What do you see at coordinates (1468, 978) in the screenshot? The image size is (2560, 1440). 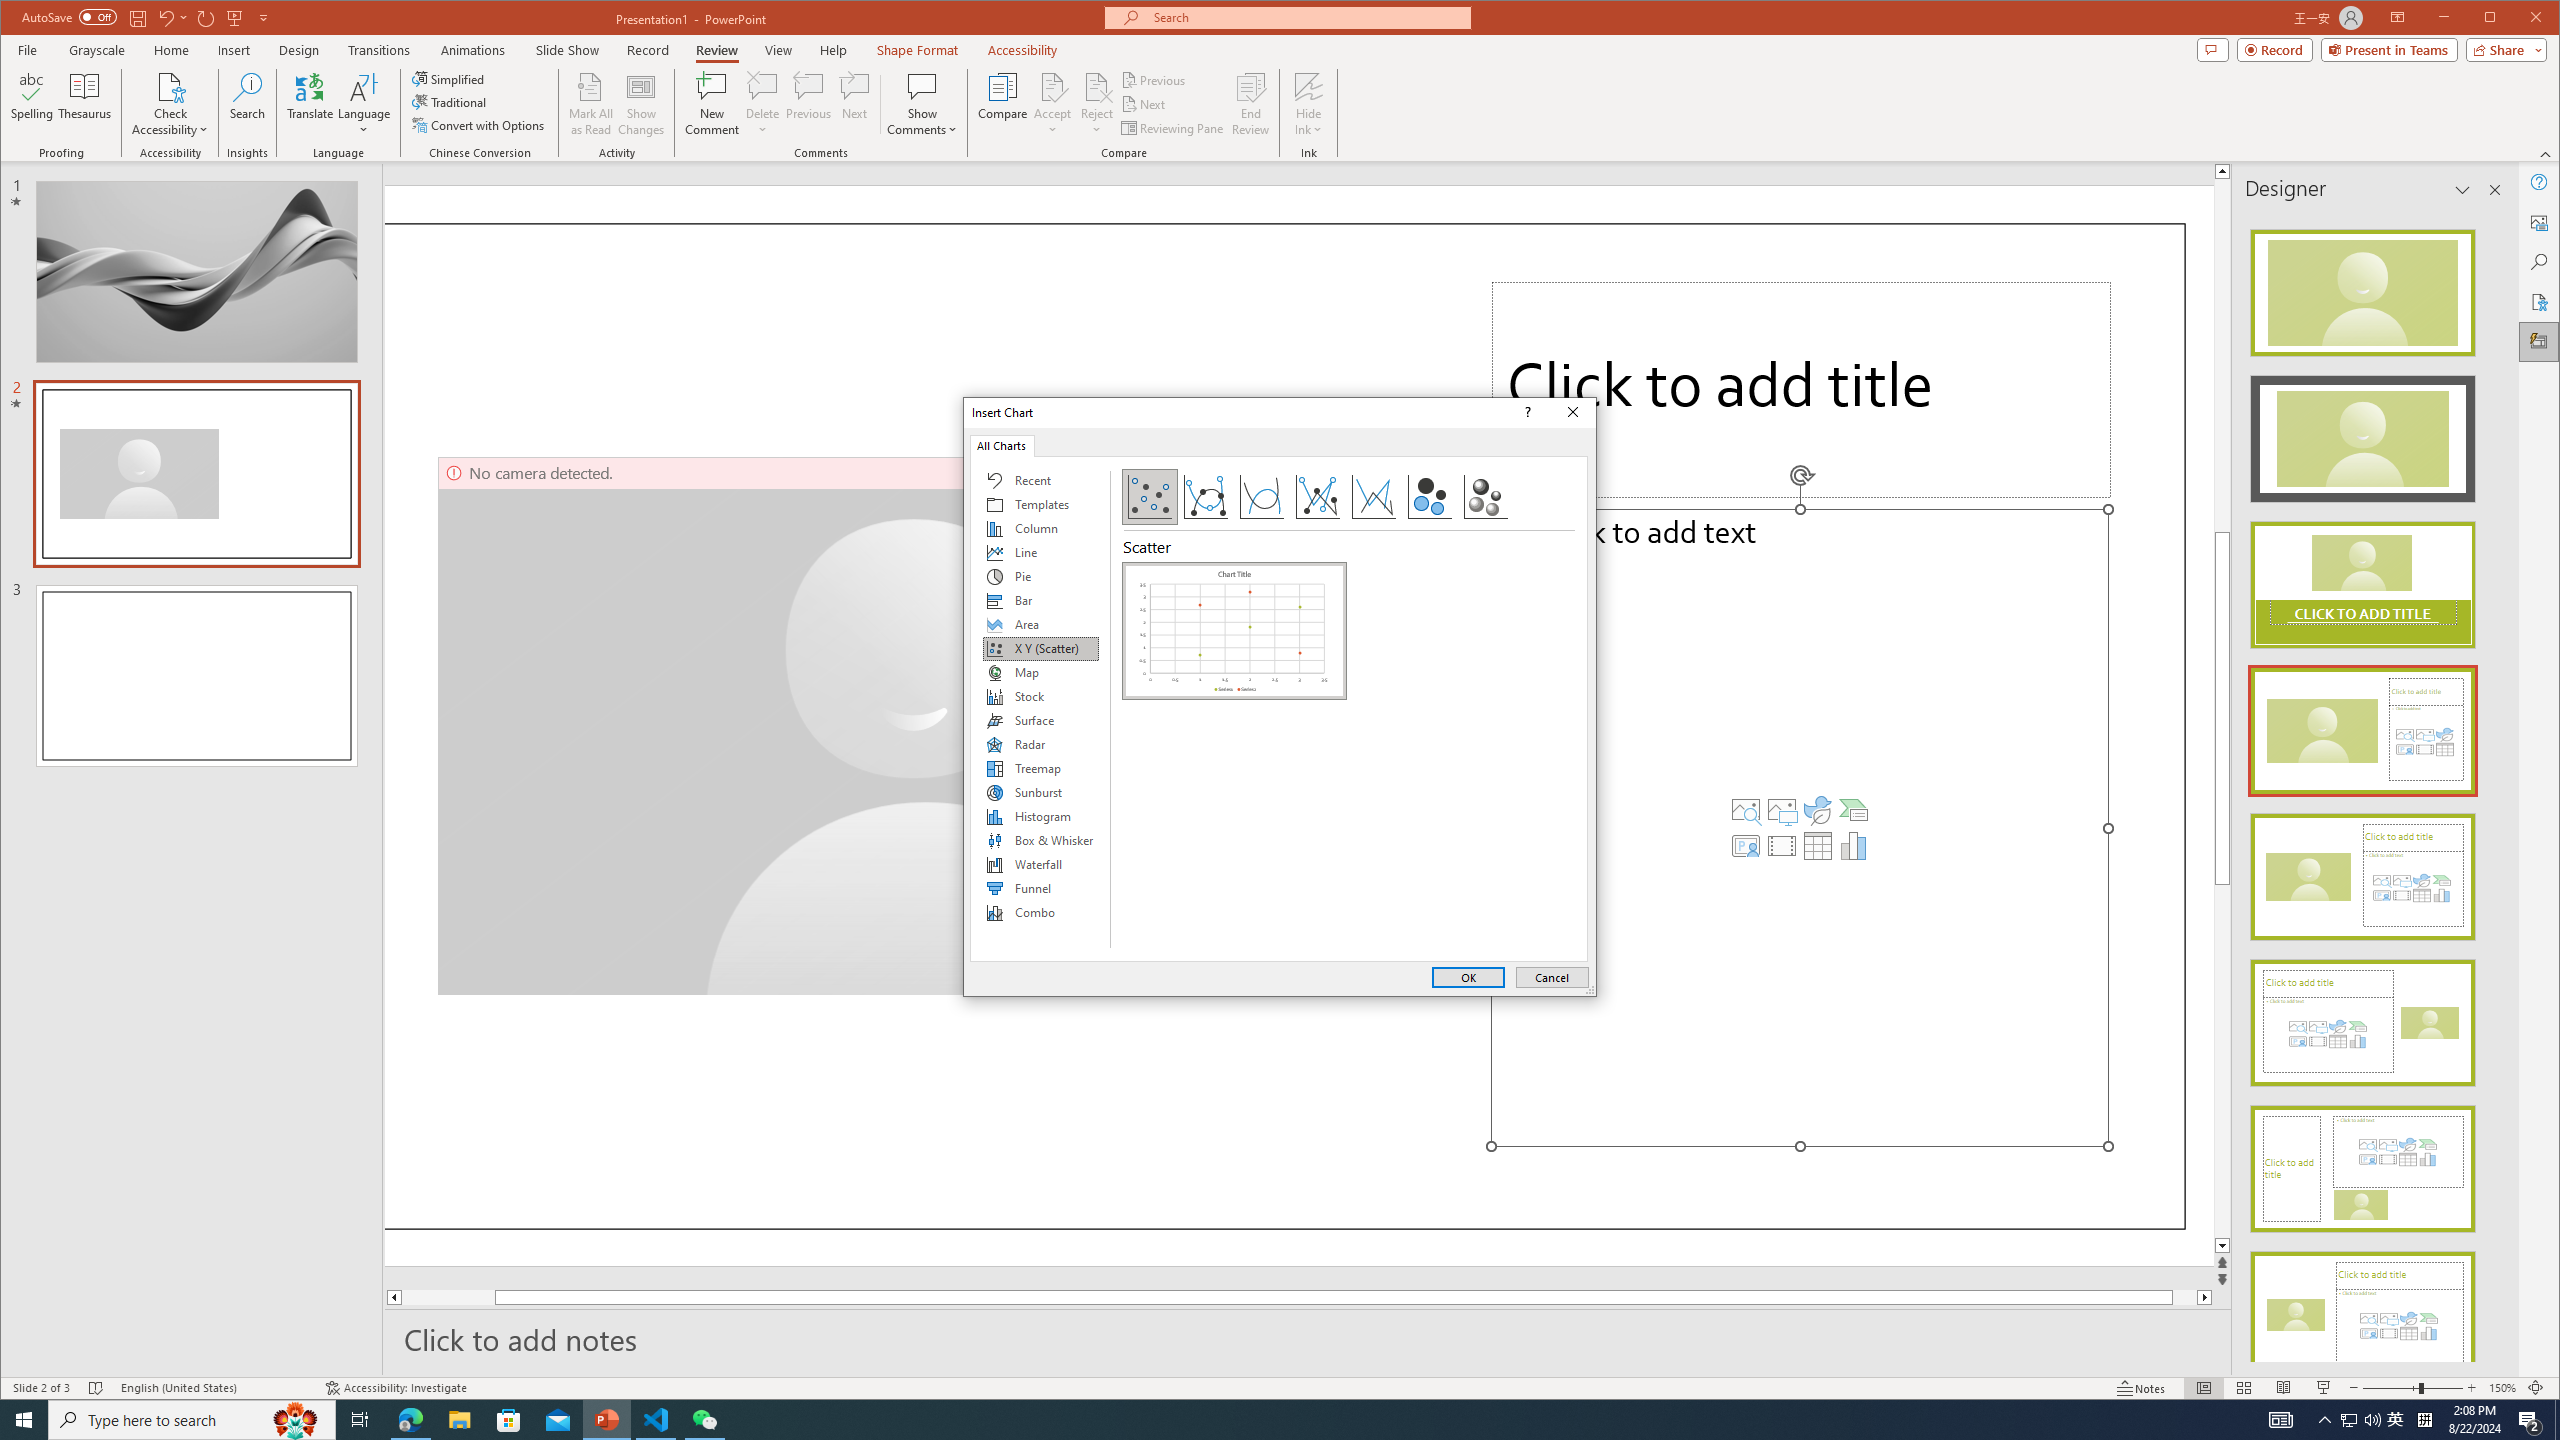 I see `OK` at bounding box center [1468, 978].